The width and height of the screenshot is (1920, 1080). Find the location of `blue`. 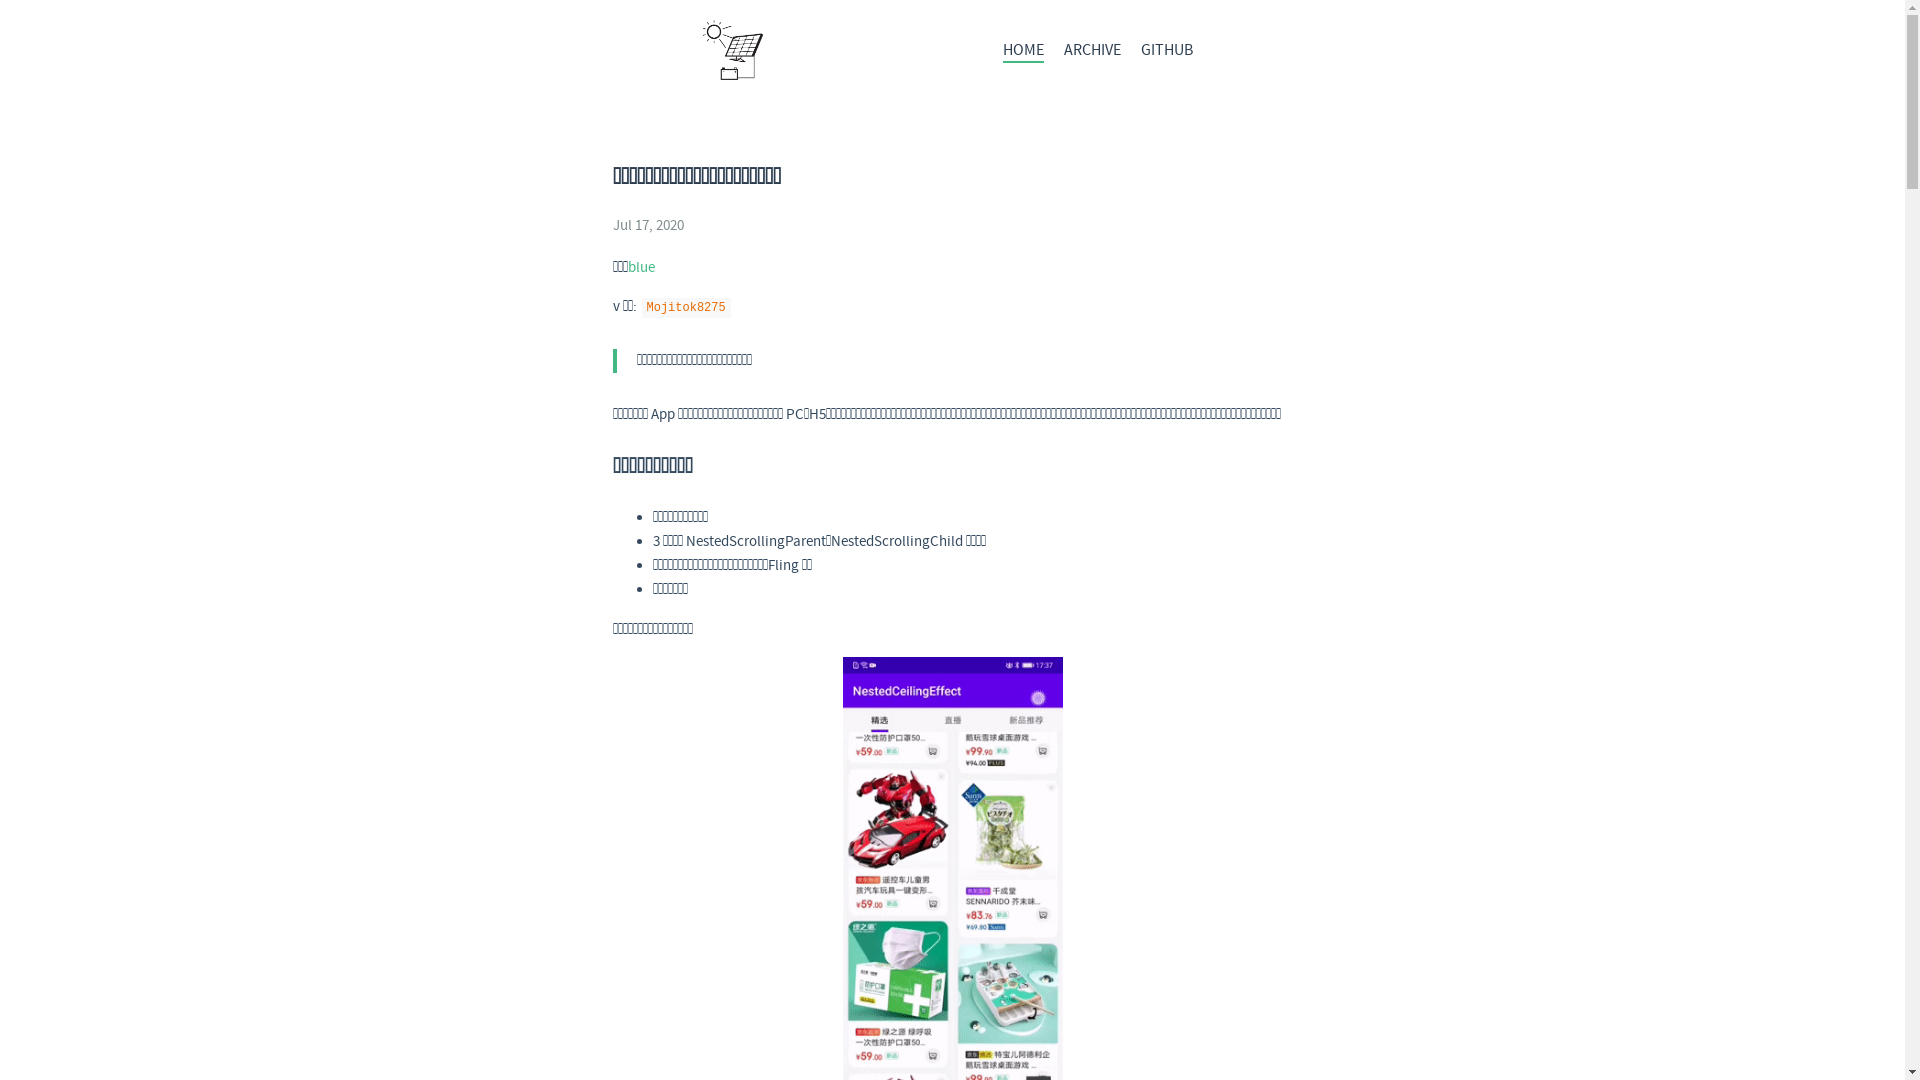

blue is located at coordinates (642, 268).